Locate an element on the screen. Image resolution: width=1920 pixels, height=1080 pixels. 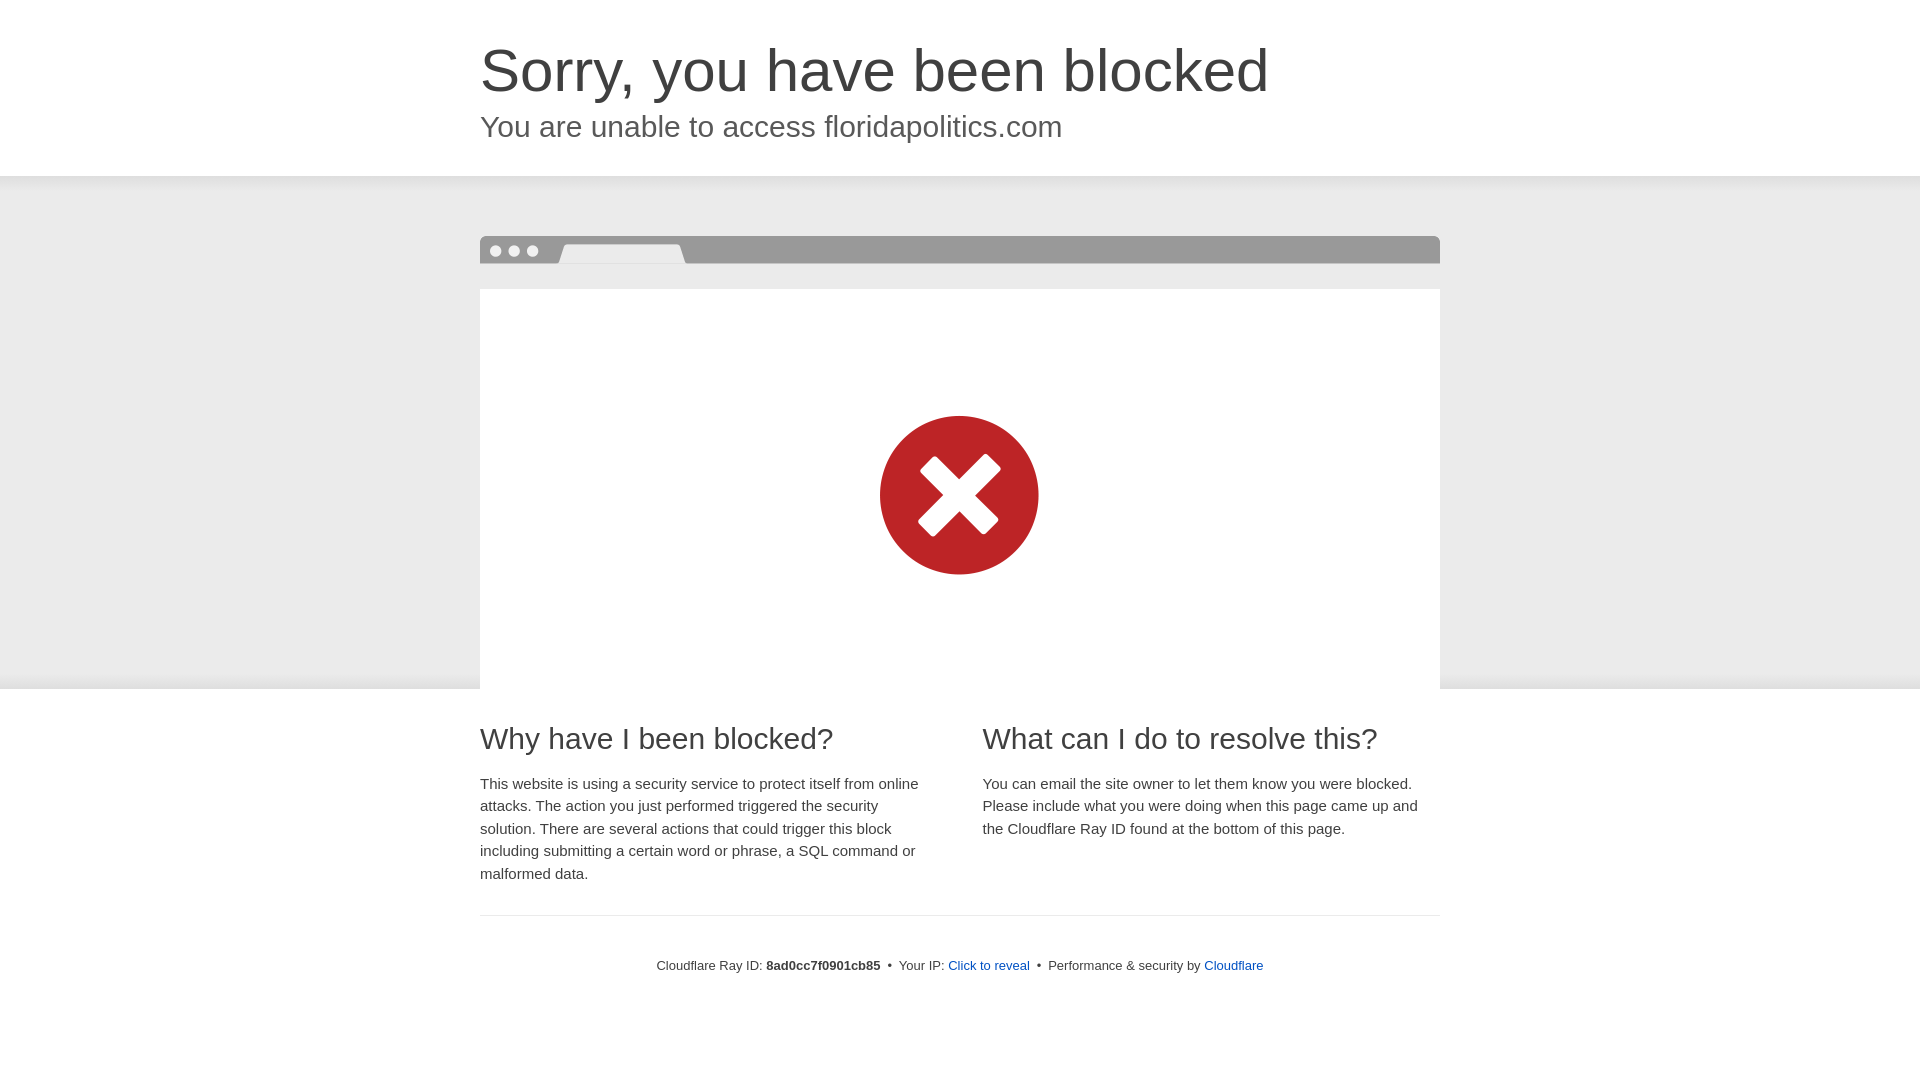
Cloudflare is located at coordinates (1233, 965).